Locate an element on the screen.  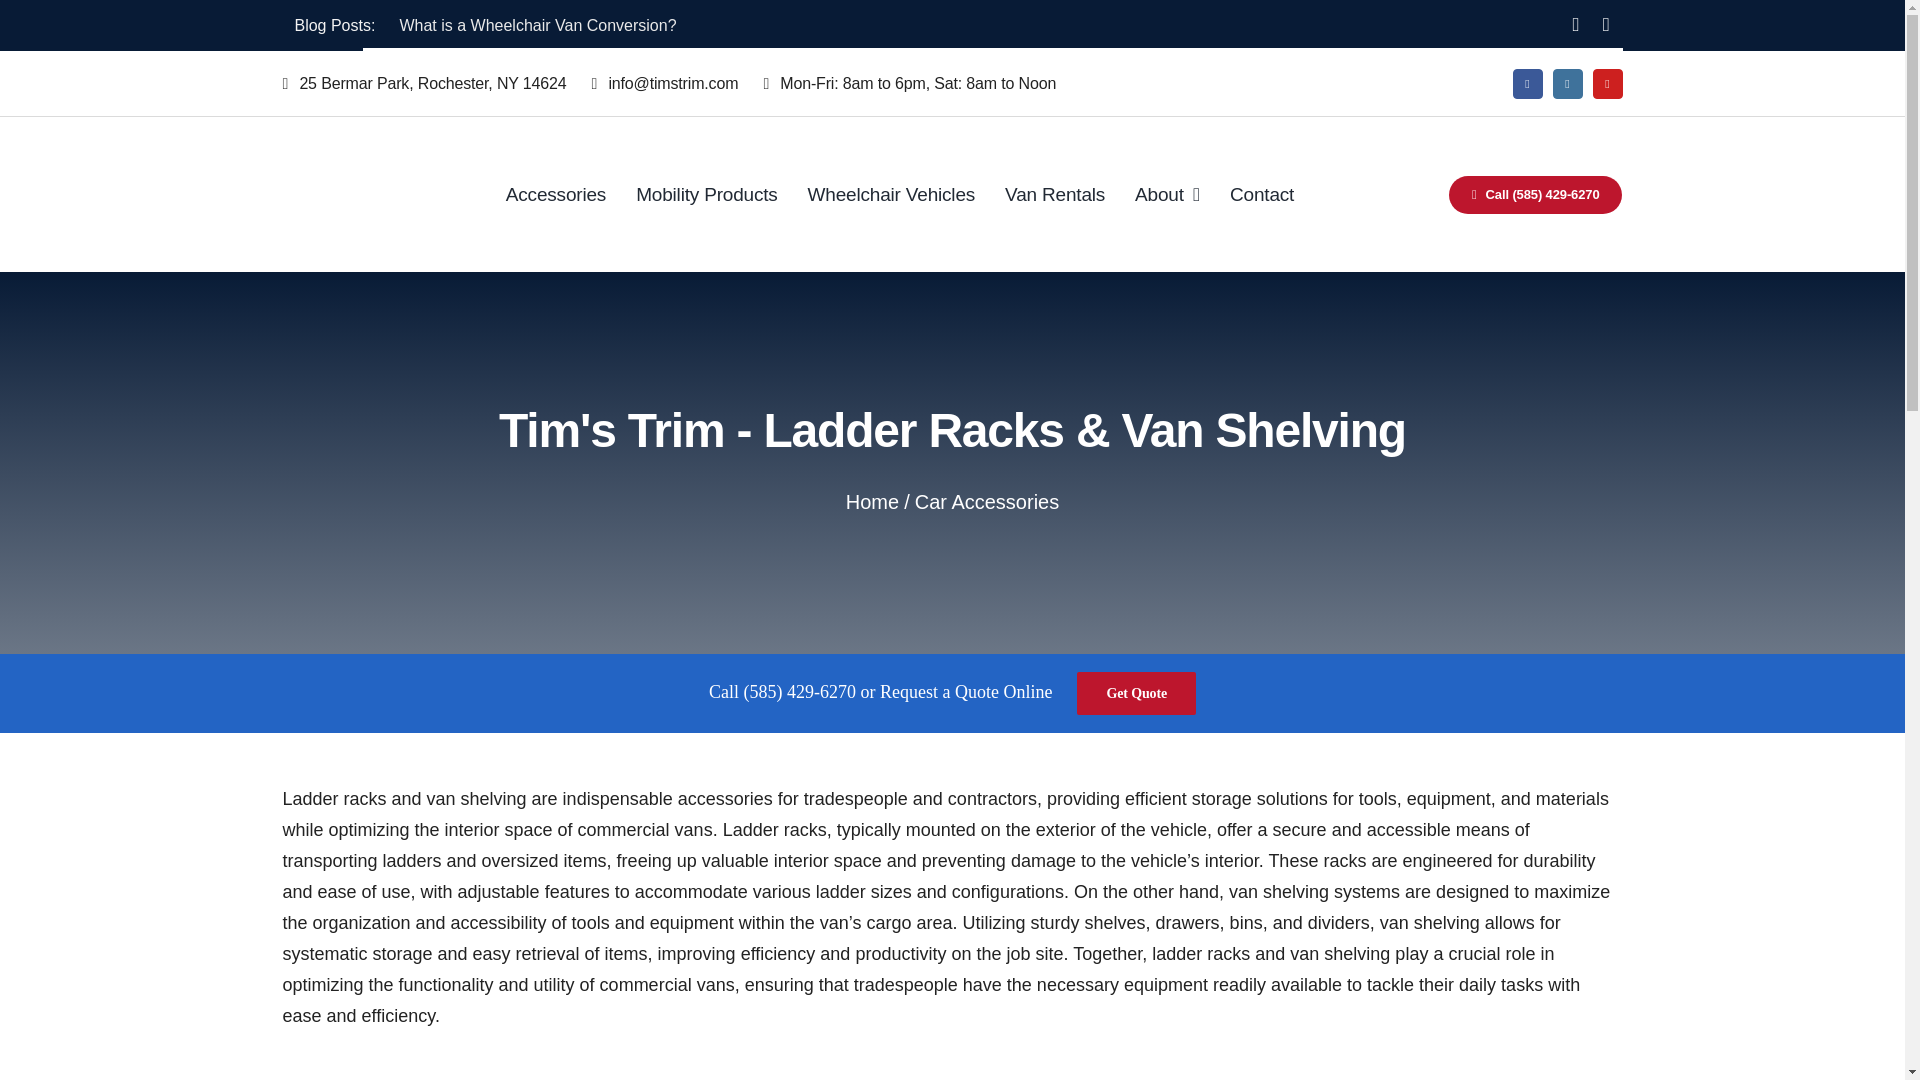
Mobility Products is located at coordinates (706, 194).